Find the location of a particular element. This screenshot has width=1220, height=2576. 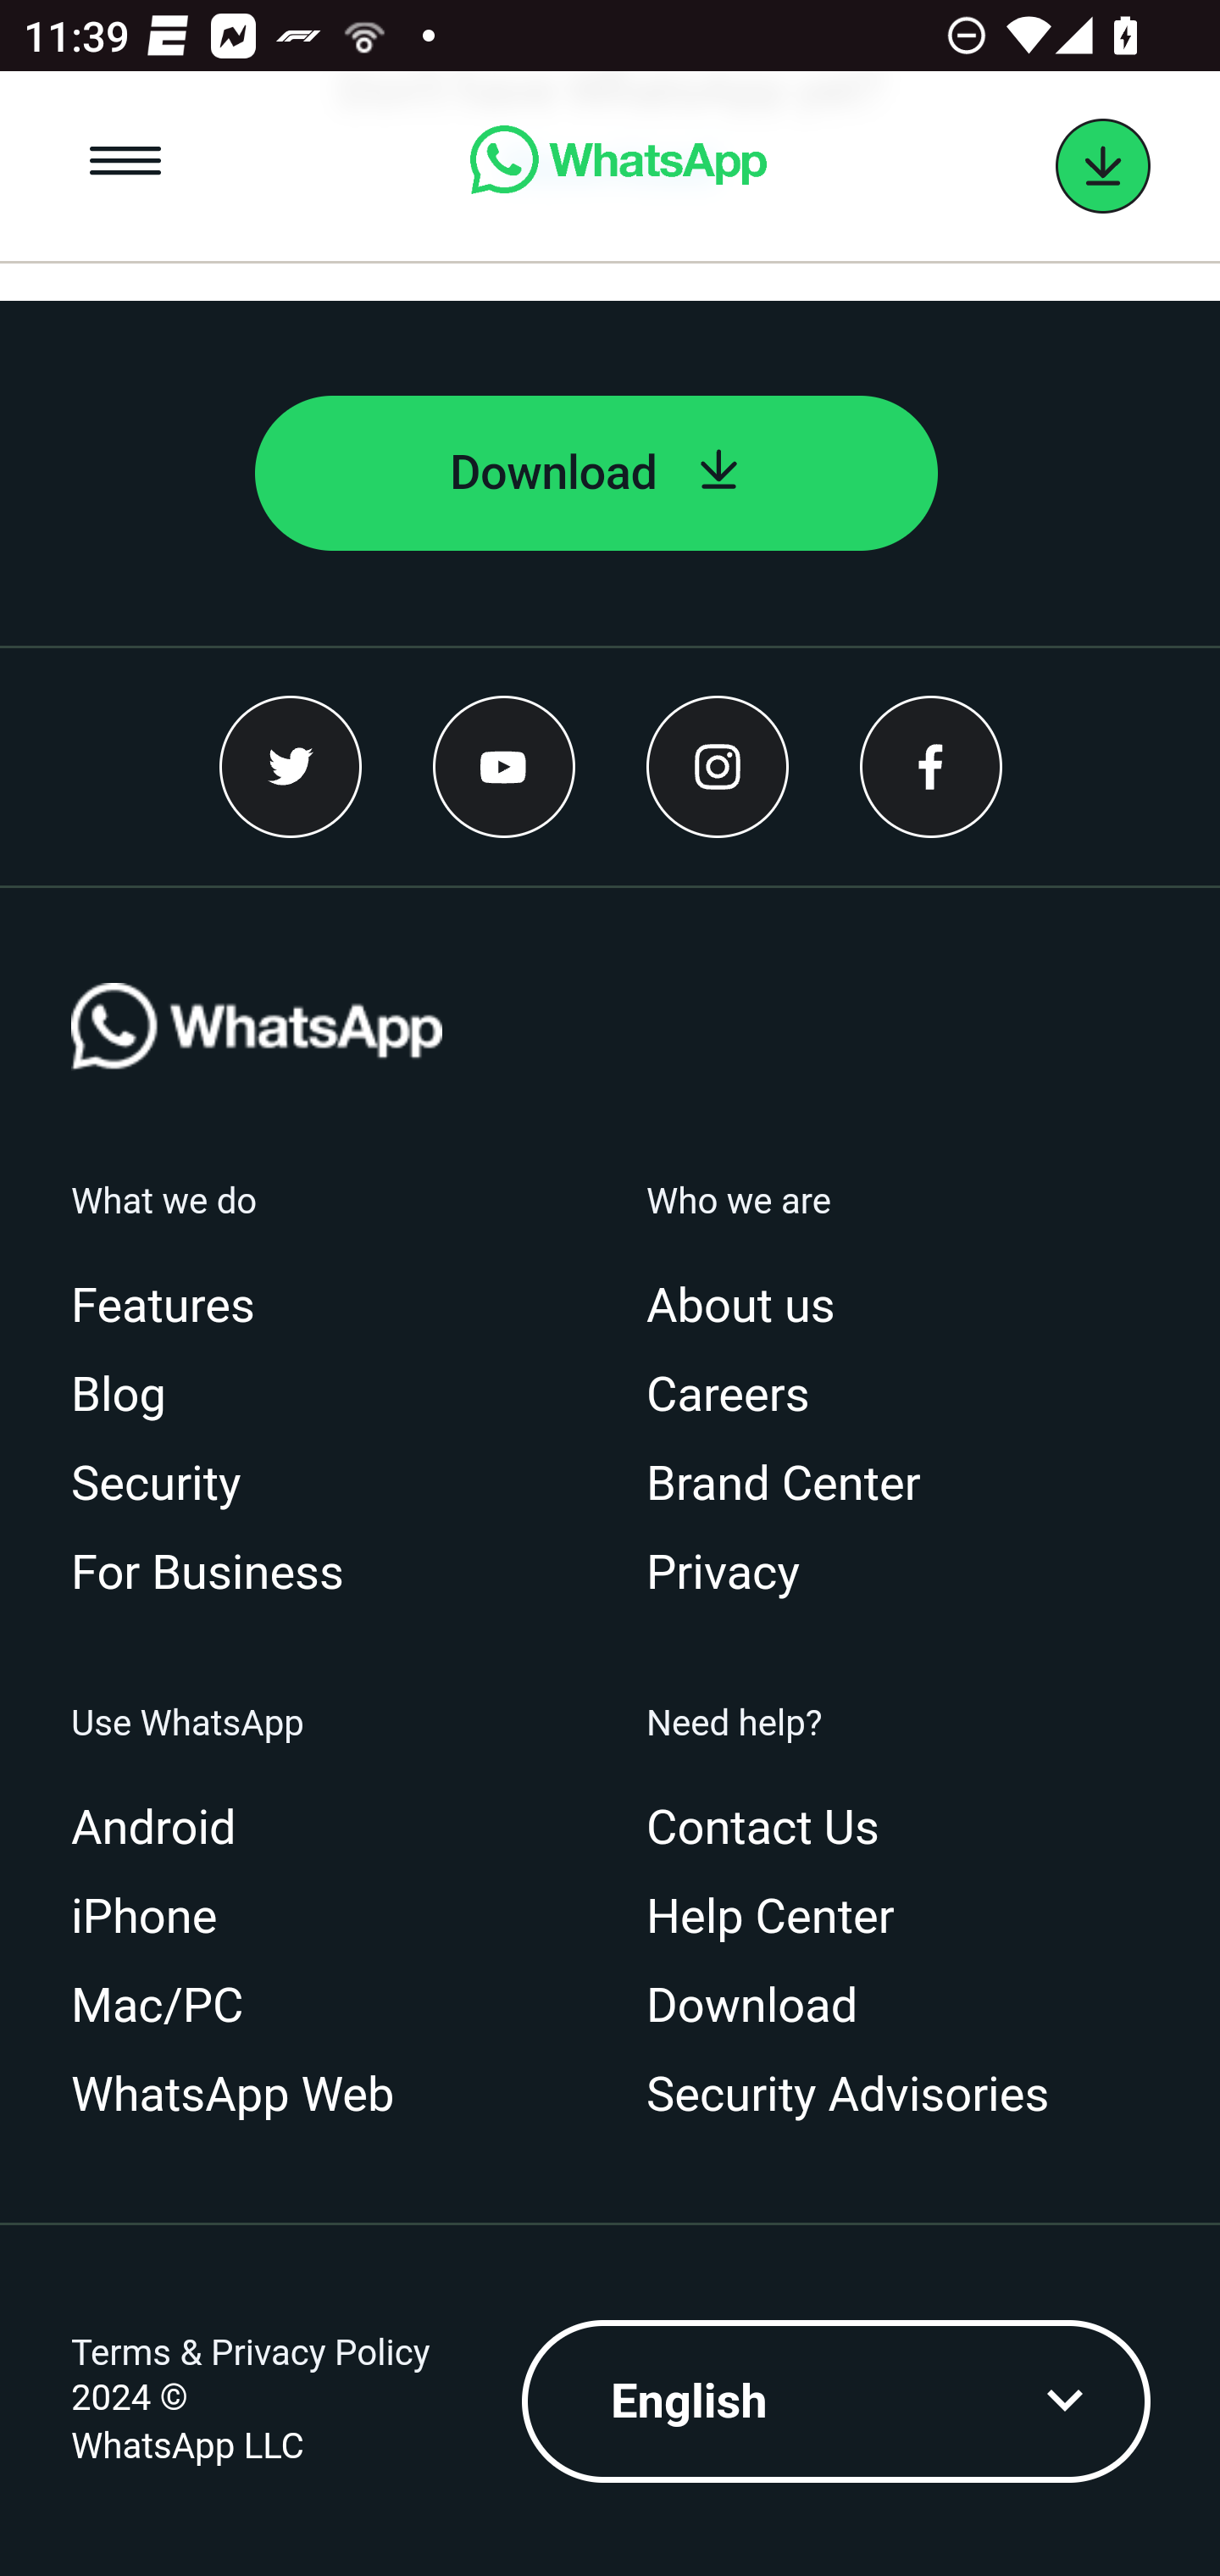

details?id=com is located at coordinates (1103, 167).